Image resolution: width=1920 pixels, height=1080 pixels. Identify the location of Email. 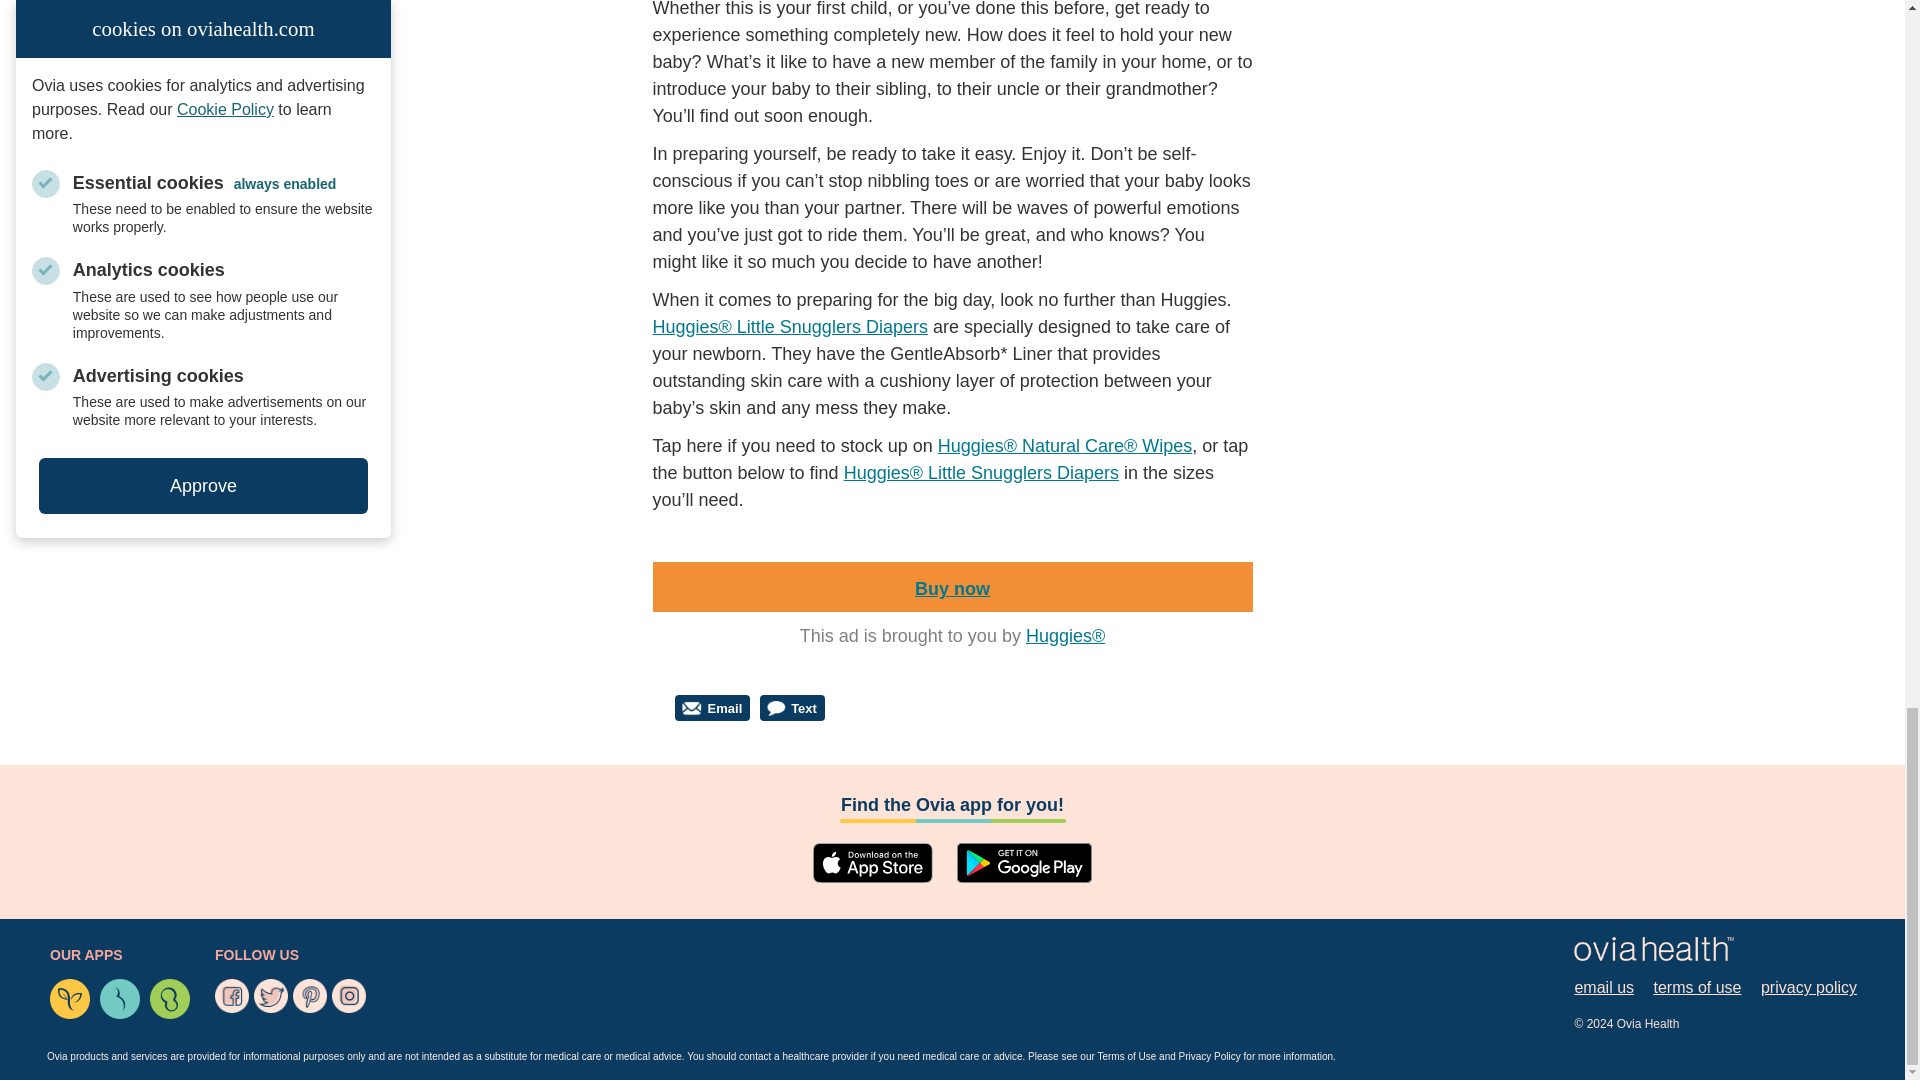
(712, 708).